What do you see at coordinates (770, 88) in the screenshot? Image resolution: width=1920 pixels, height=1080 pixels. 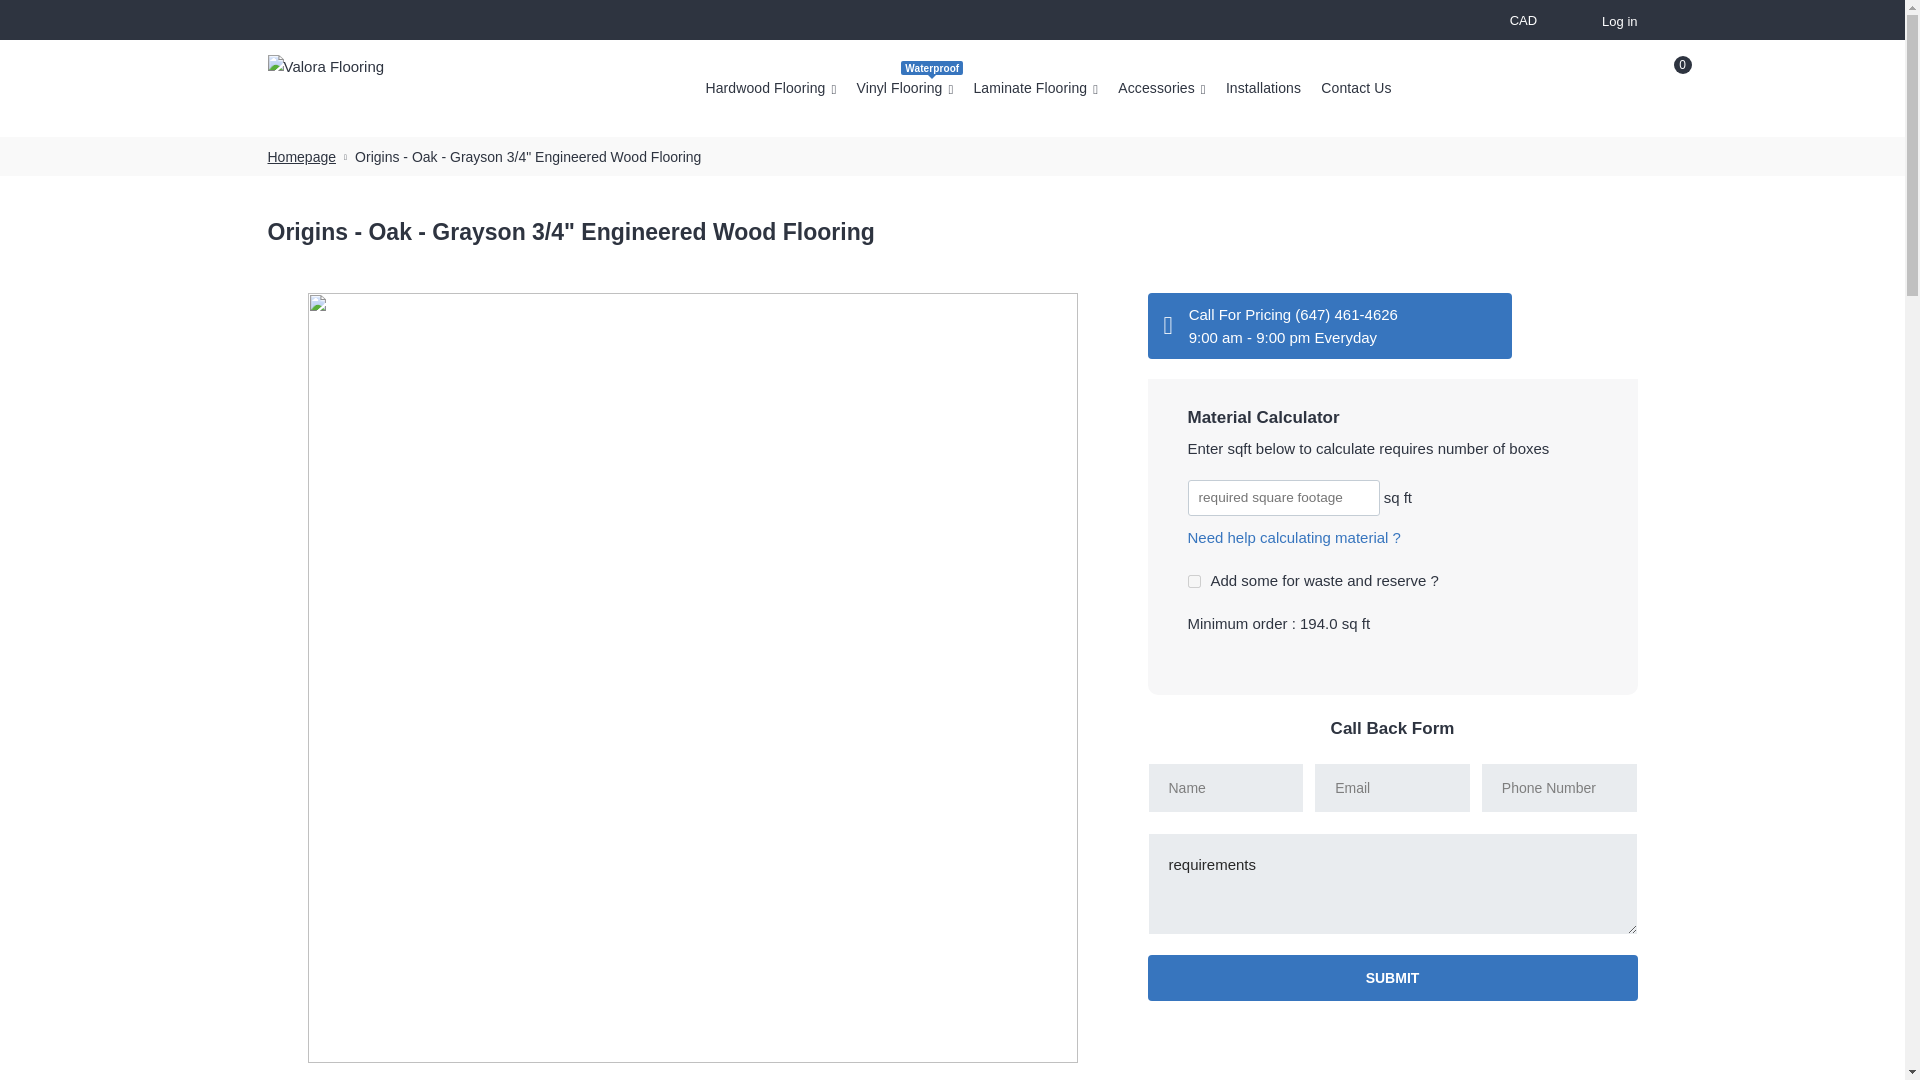 I see `Hardwood Flooring` at bounding box center [770, 88].